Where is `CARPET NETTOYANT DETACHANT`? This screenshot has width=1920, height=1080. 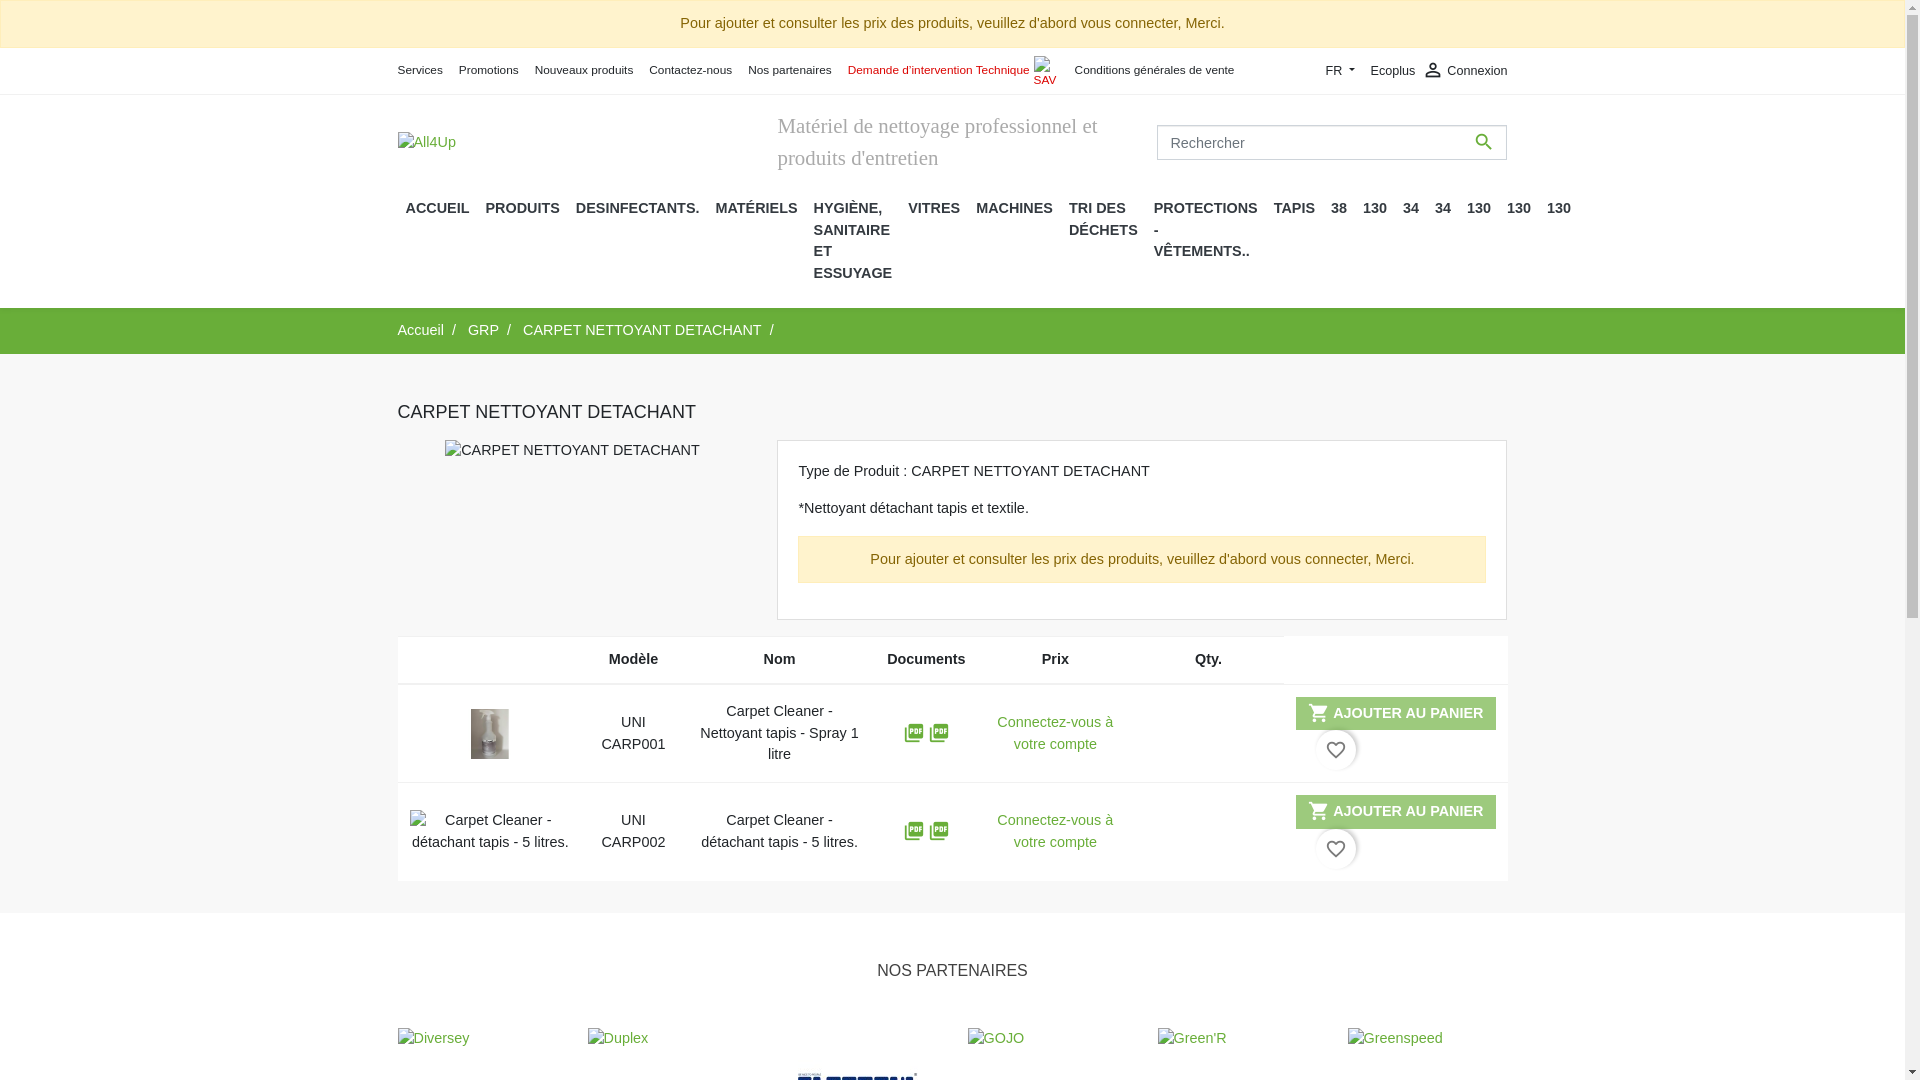
CARPET NETTOYANT DETACHANT is located at coordinates (642, 330).